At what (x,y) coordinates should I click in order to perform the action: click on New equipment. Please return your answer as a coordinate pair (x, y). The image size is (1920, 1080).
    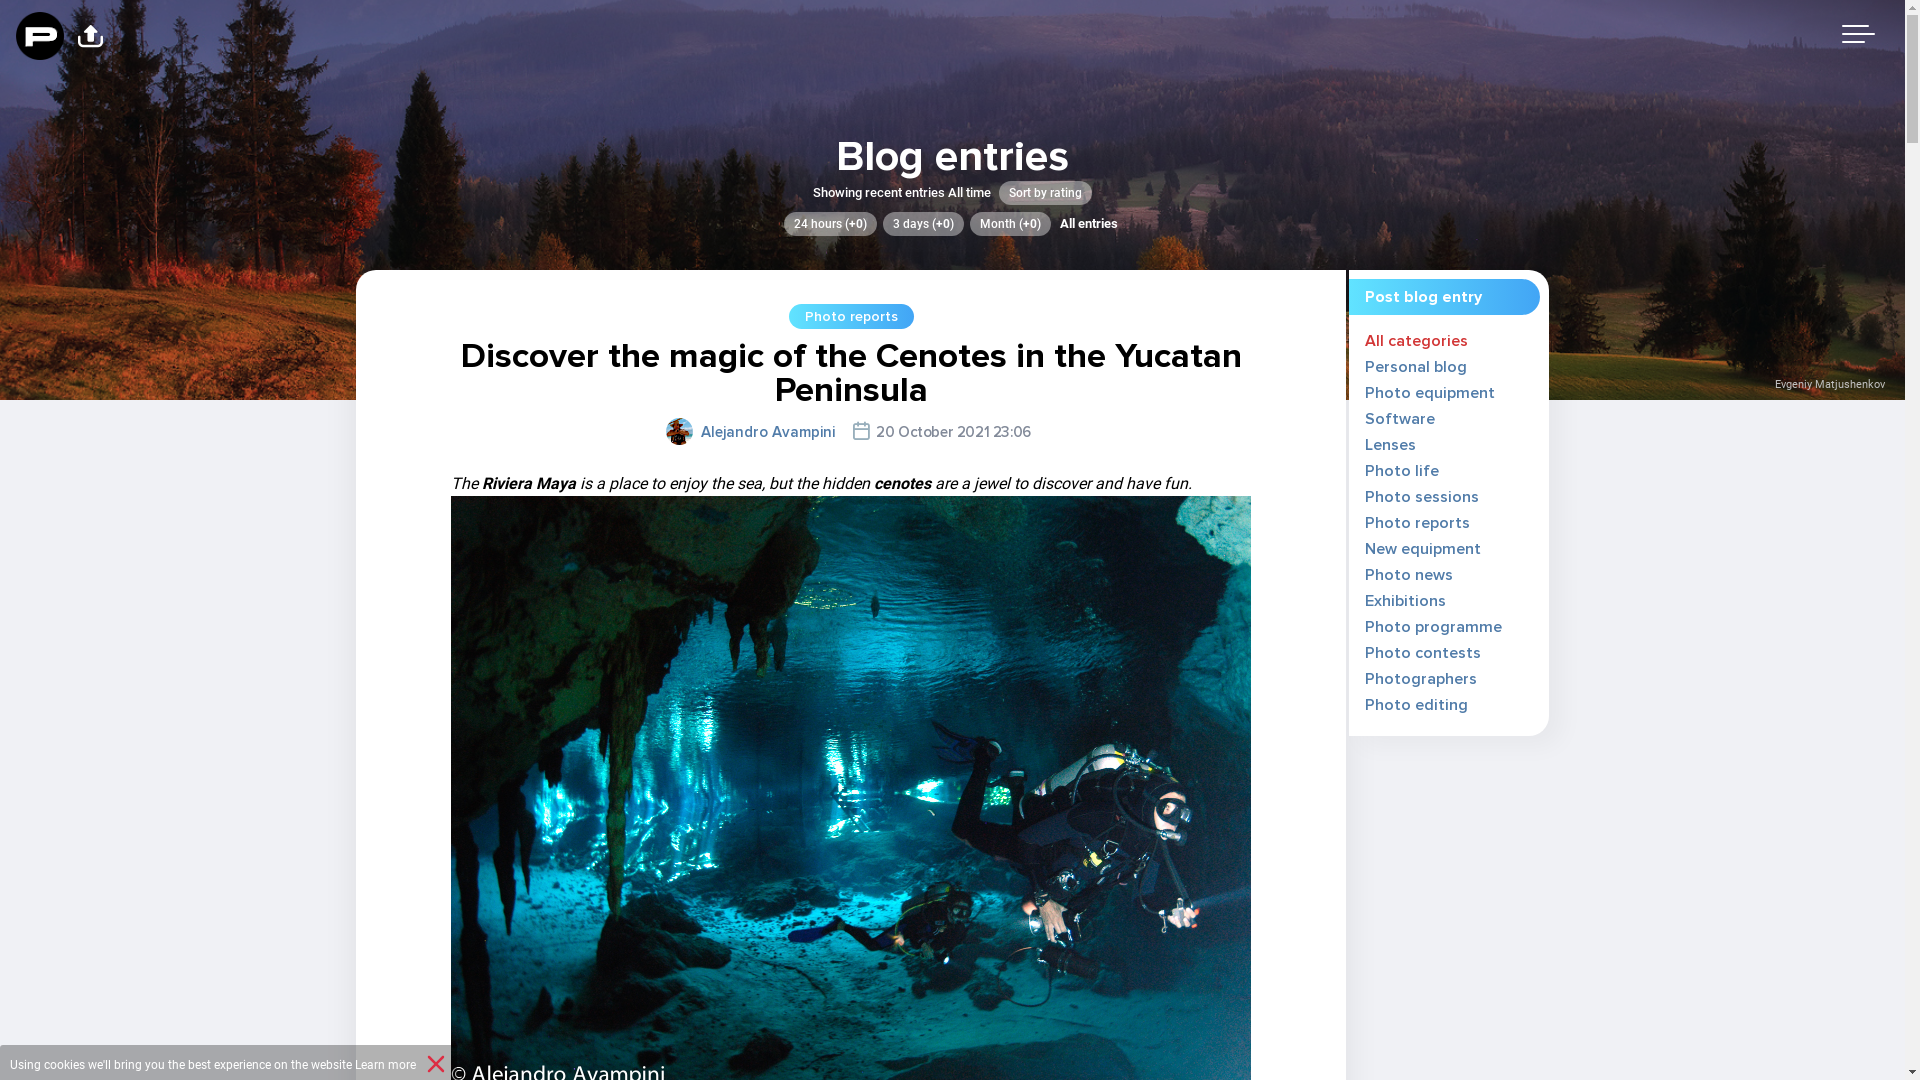
    Looking at the image, I should click on (1423, 549).